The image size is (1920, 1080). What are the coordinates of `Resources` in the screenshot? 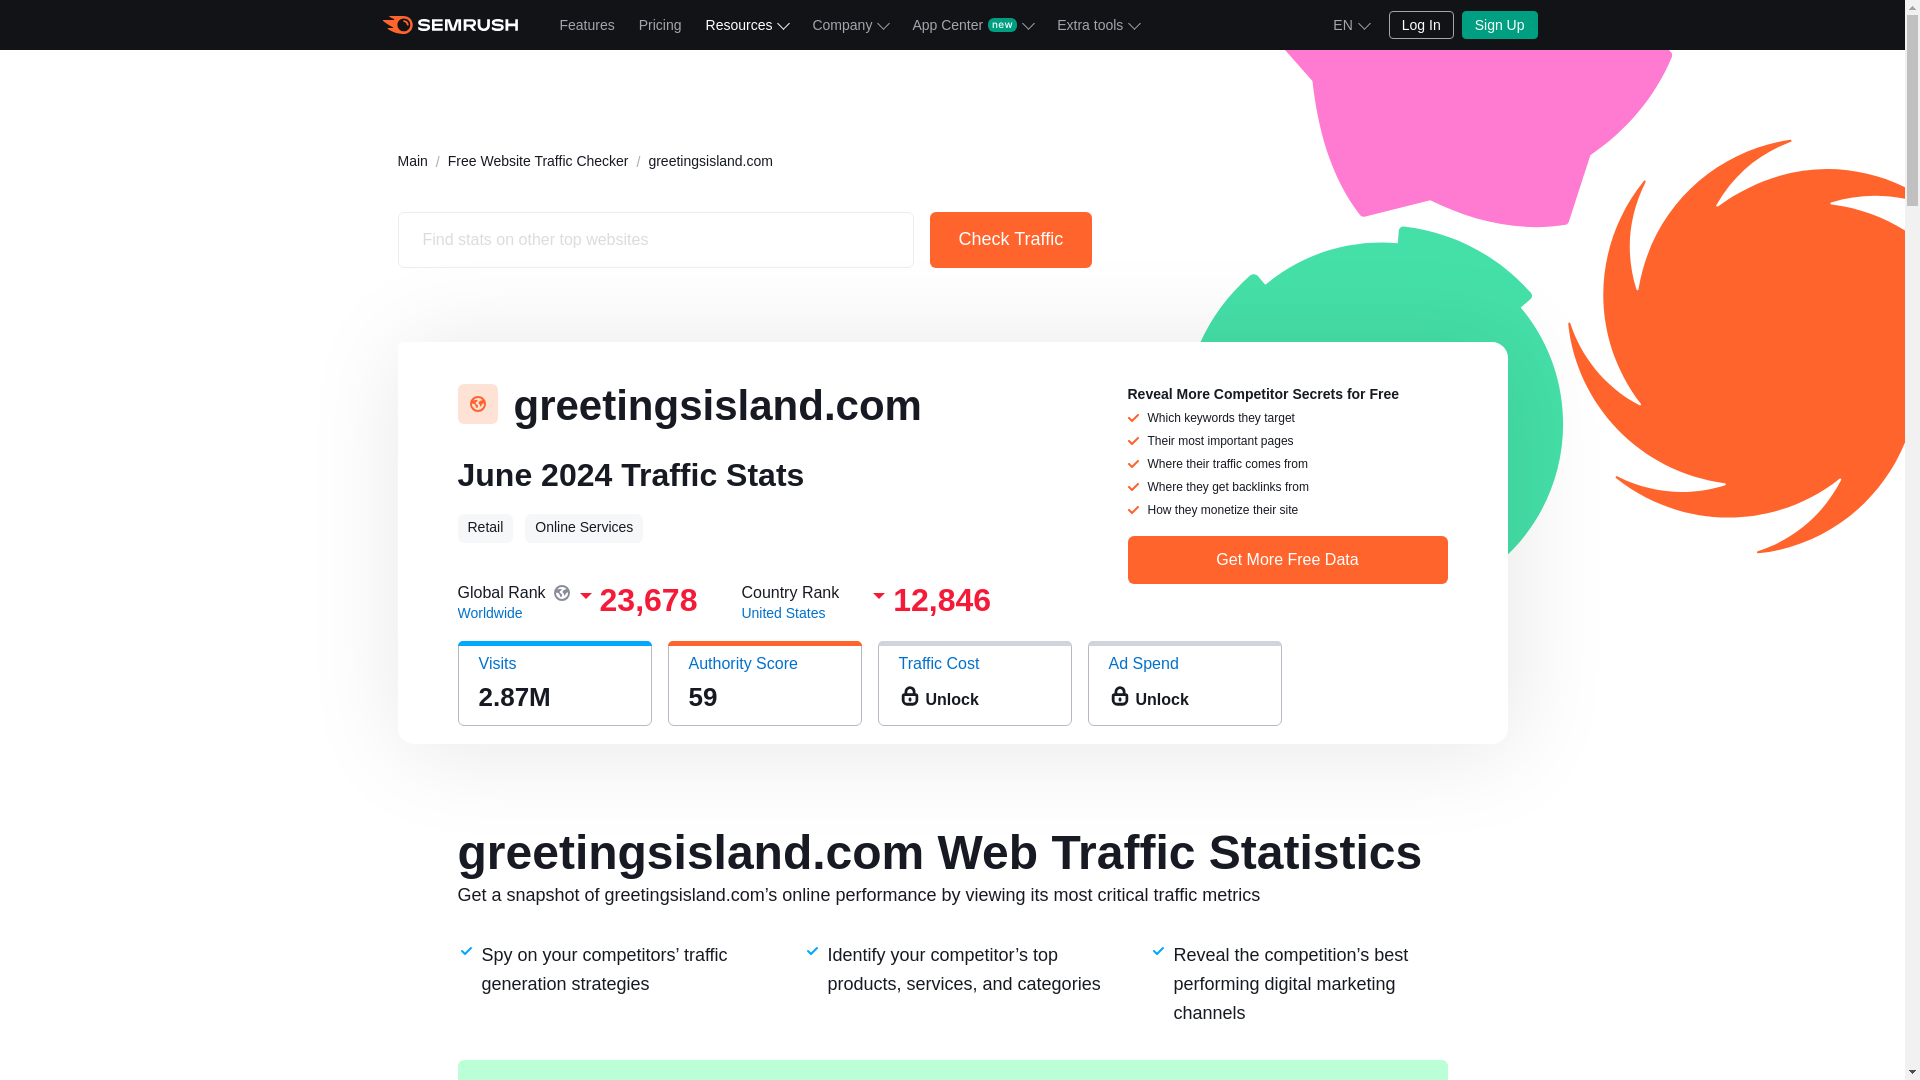 It's located at (746, 24).